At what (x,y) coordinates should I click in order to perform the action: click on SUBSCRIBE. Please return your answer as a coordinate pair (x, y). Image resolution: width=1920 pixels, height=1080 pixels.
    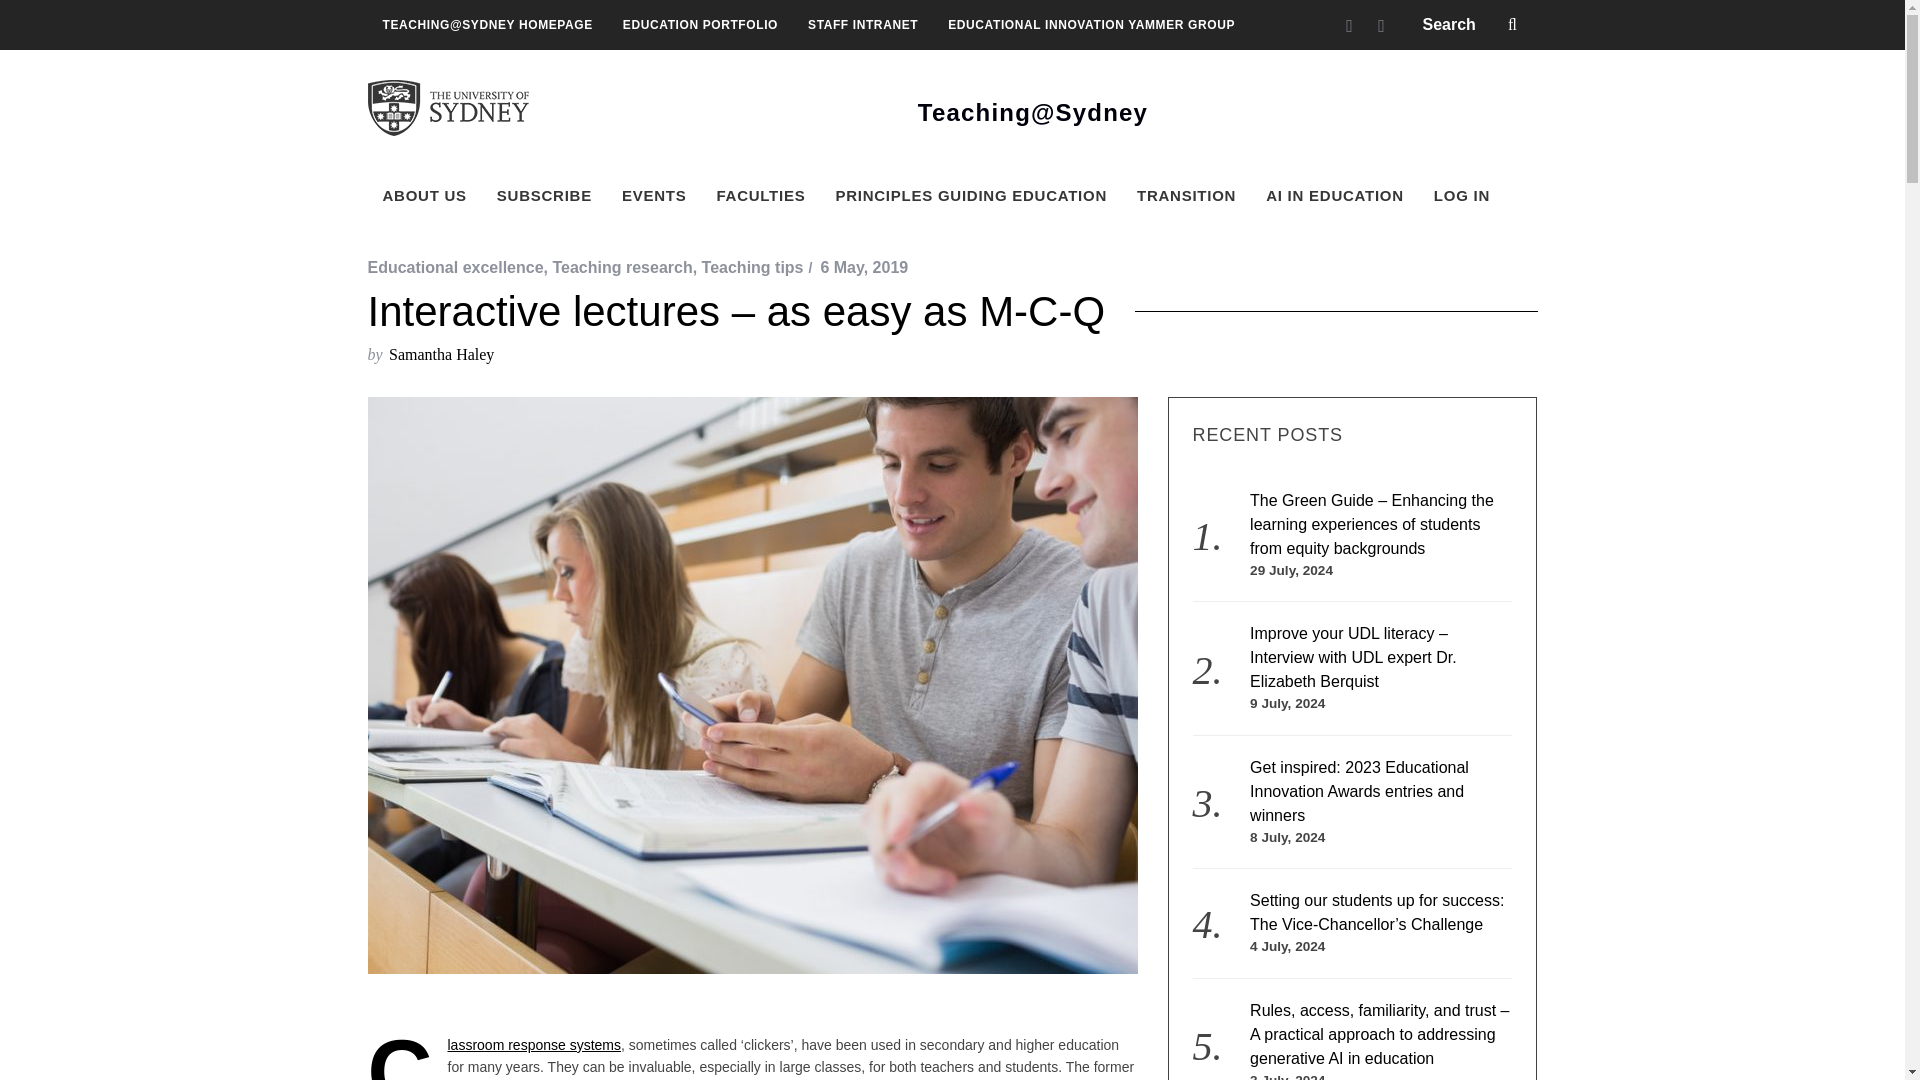
    Looking at the image, I should click on (544, 196).